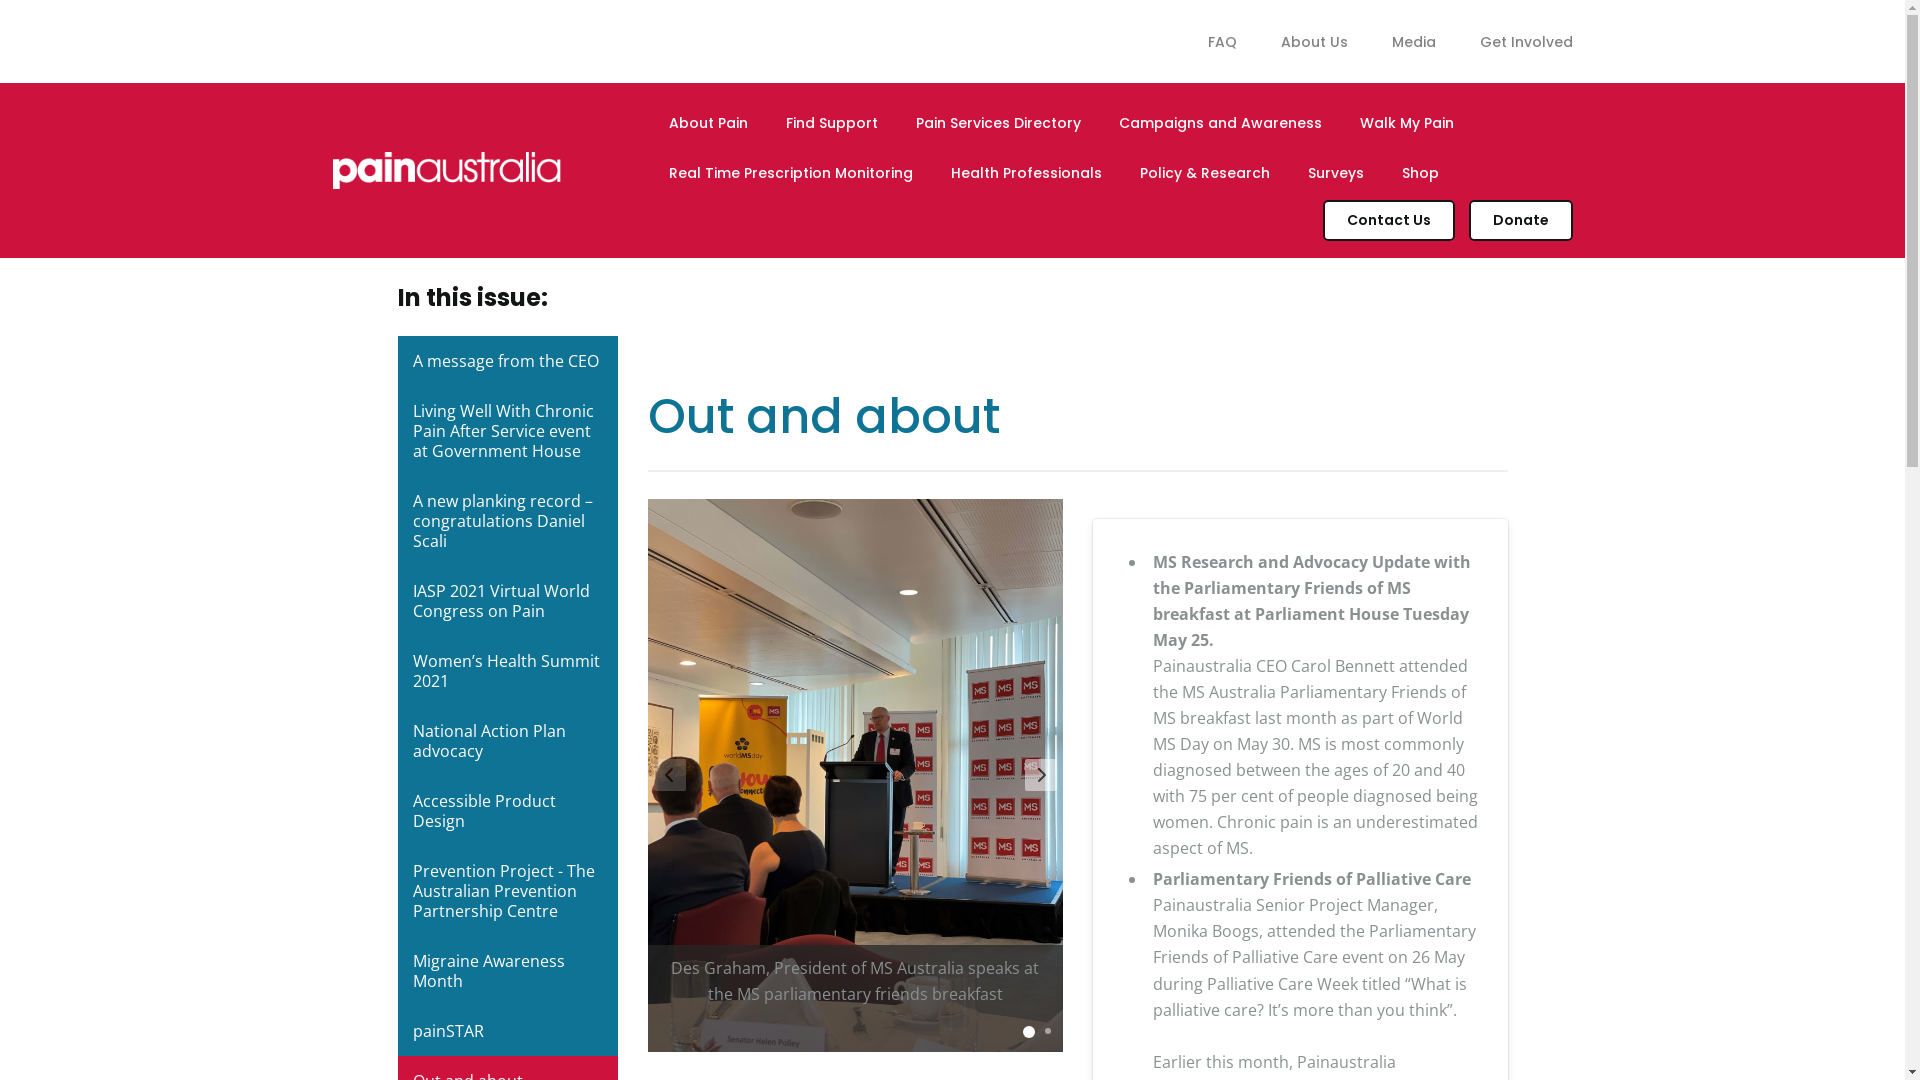 Image resolution: width=1920 pixels, height=1080 pixels. What do you see at coordinates (708, 123) in the screenshot?
I see `About Pain` at bounding box center [708, 123].